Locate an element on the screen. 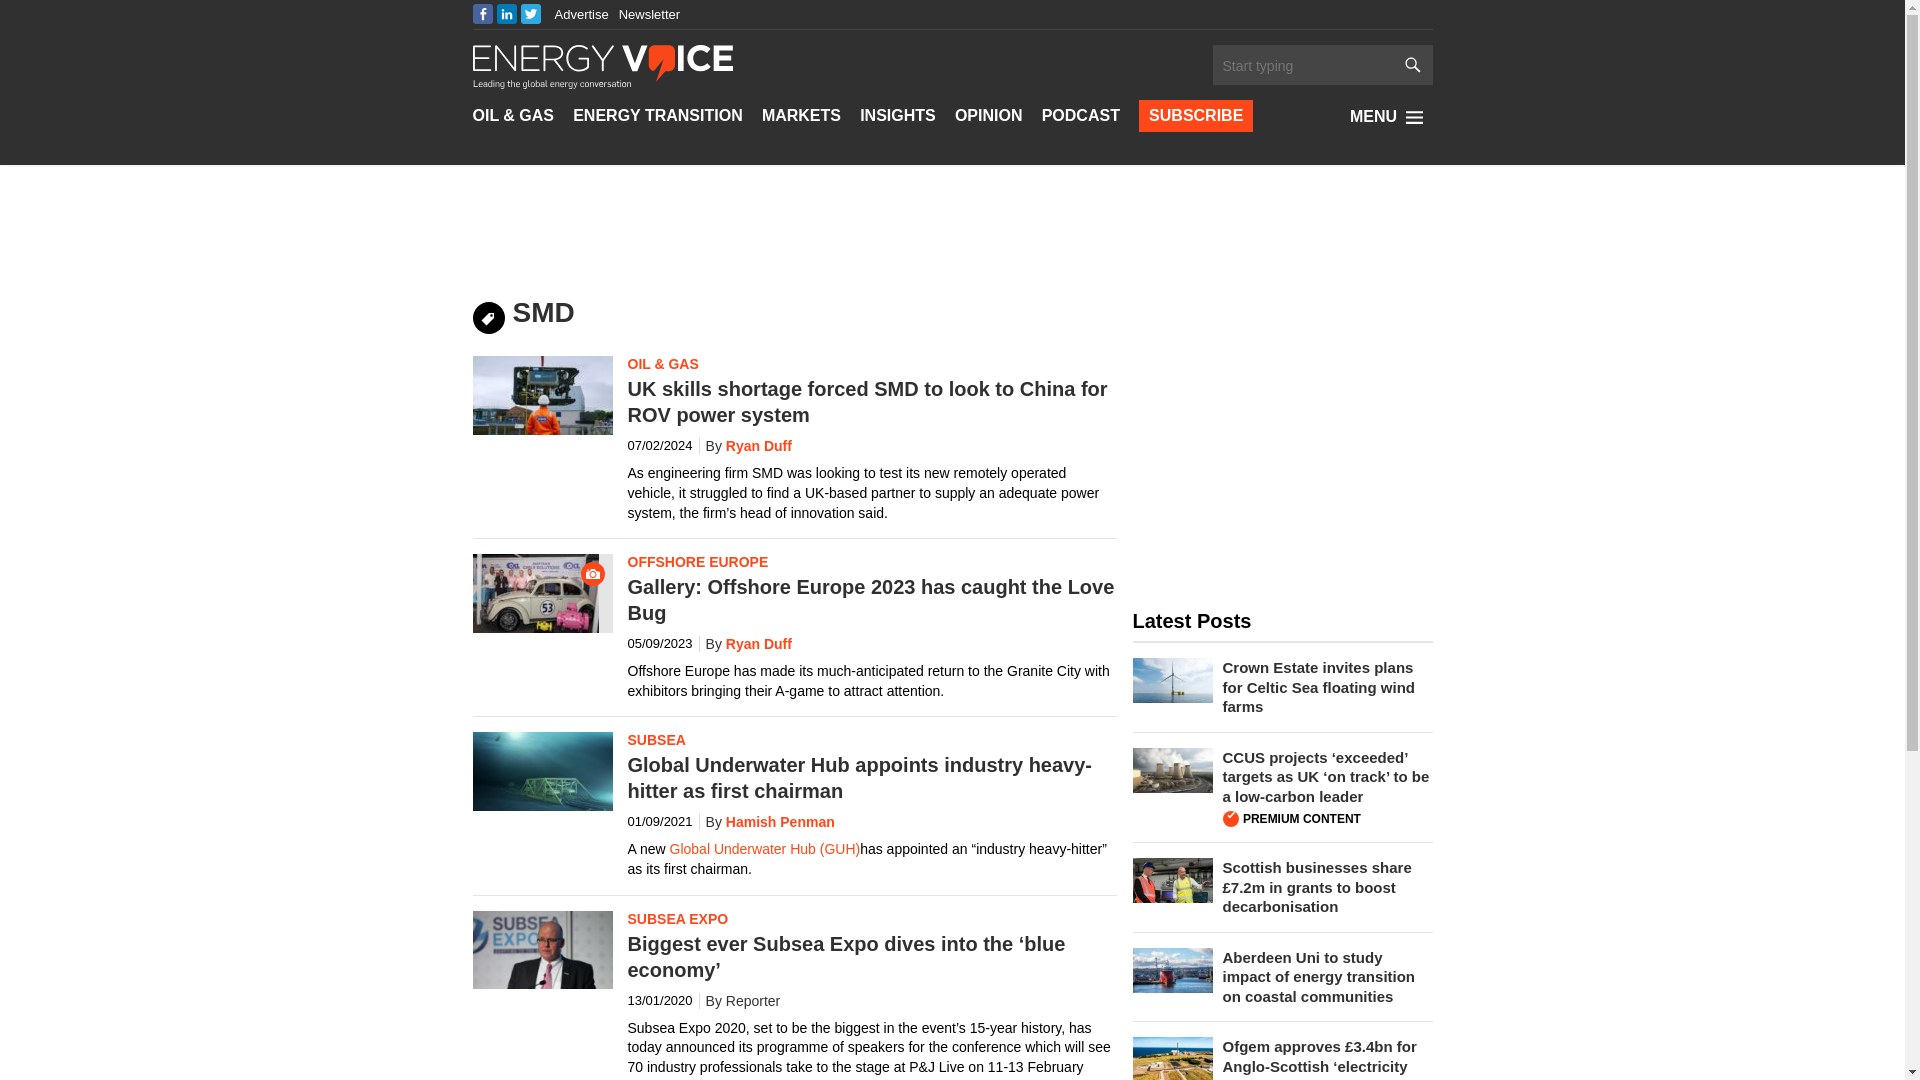 The height and width of the screenshot is (1080, 1920). Ryan Duff is located at coordinates (744, 644).